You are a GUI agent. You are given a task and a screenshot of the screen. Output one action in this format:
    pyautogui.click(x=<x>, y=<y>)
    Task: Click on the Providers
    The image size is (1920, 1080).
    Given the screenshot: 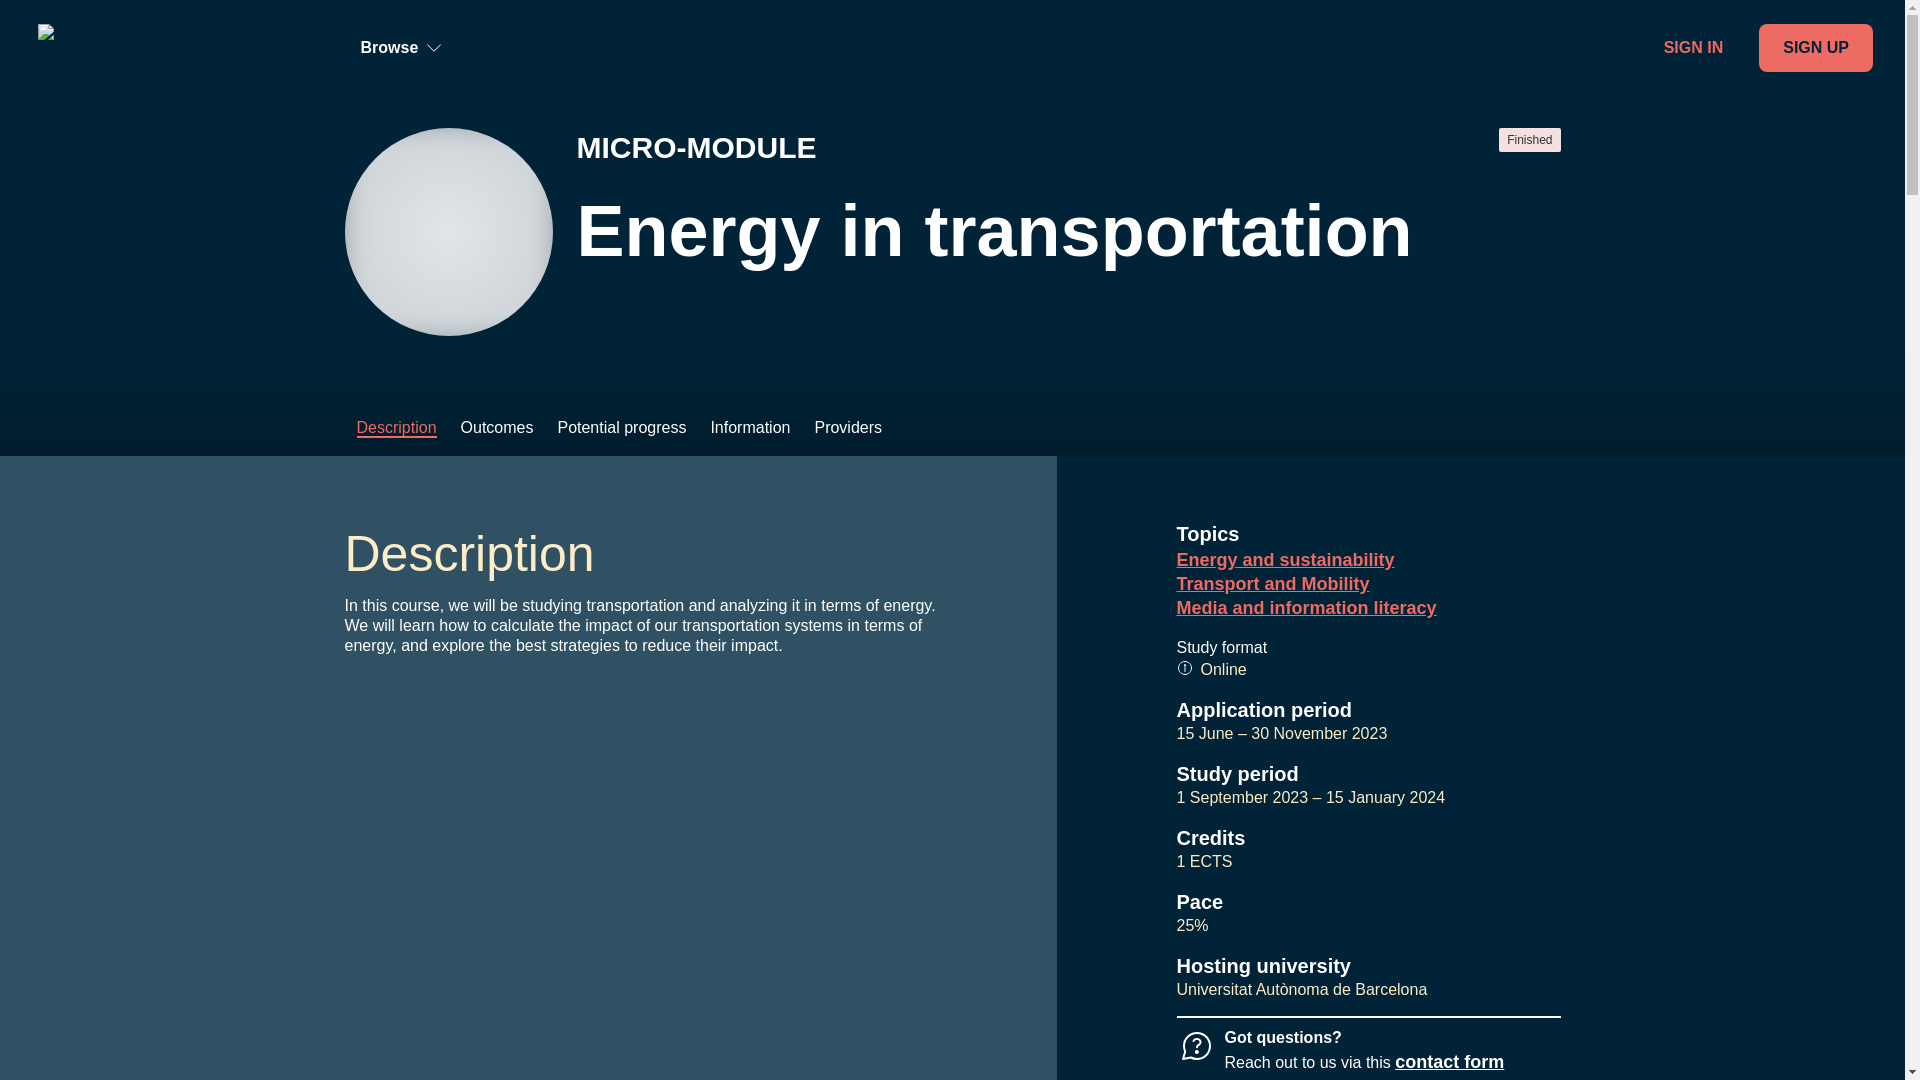 What is the action you would take?
    pyautogui.click(x=848, y=428)
    